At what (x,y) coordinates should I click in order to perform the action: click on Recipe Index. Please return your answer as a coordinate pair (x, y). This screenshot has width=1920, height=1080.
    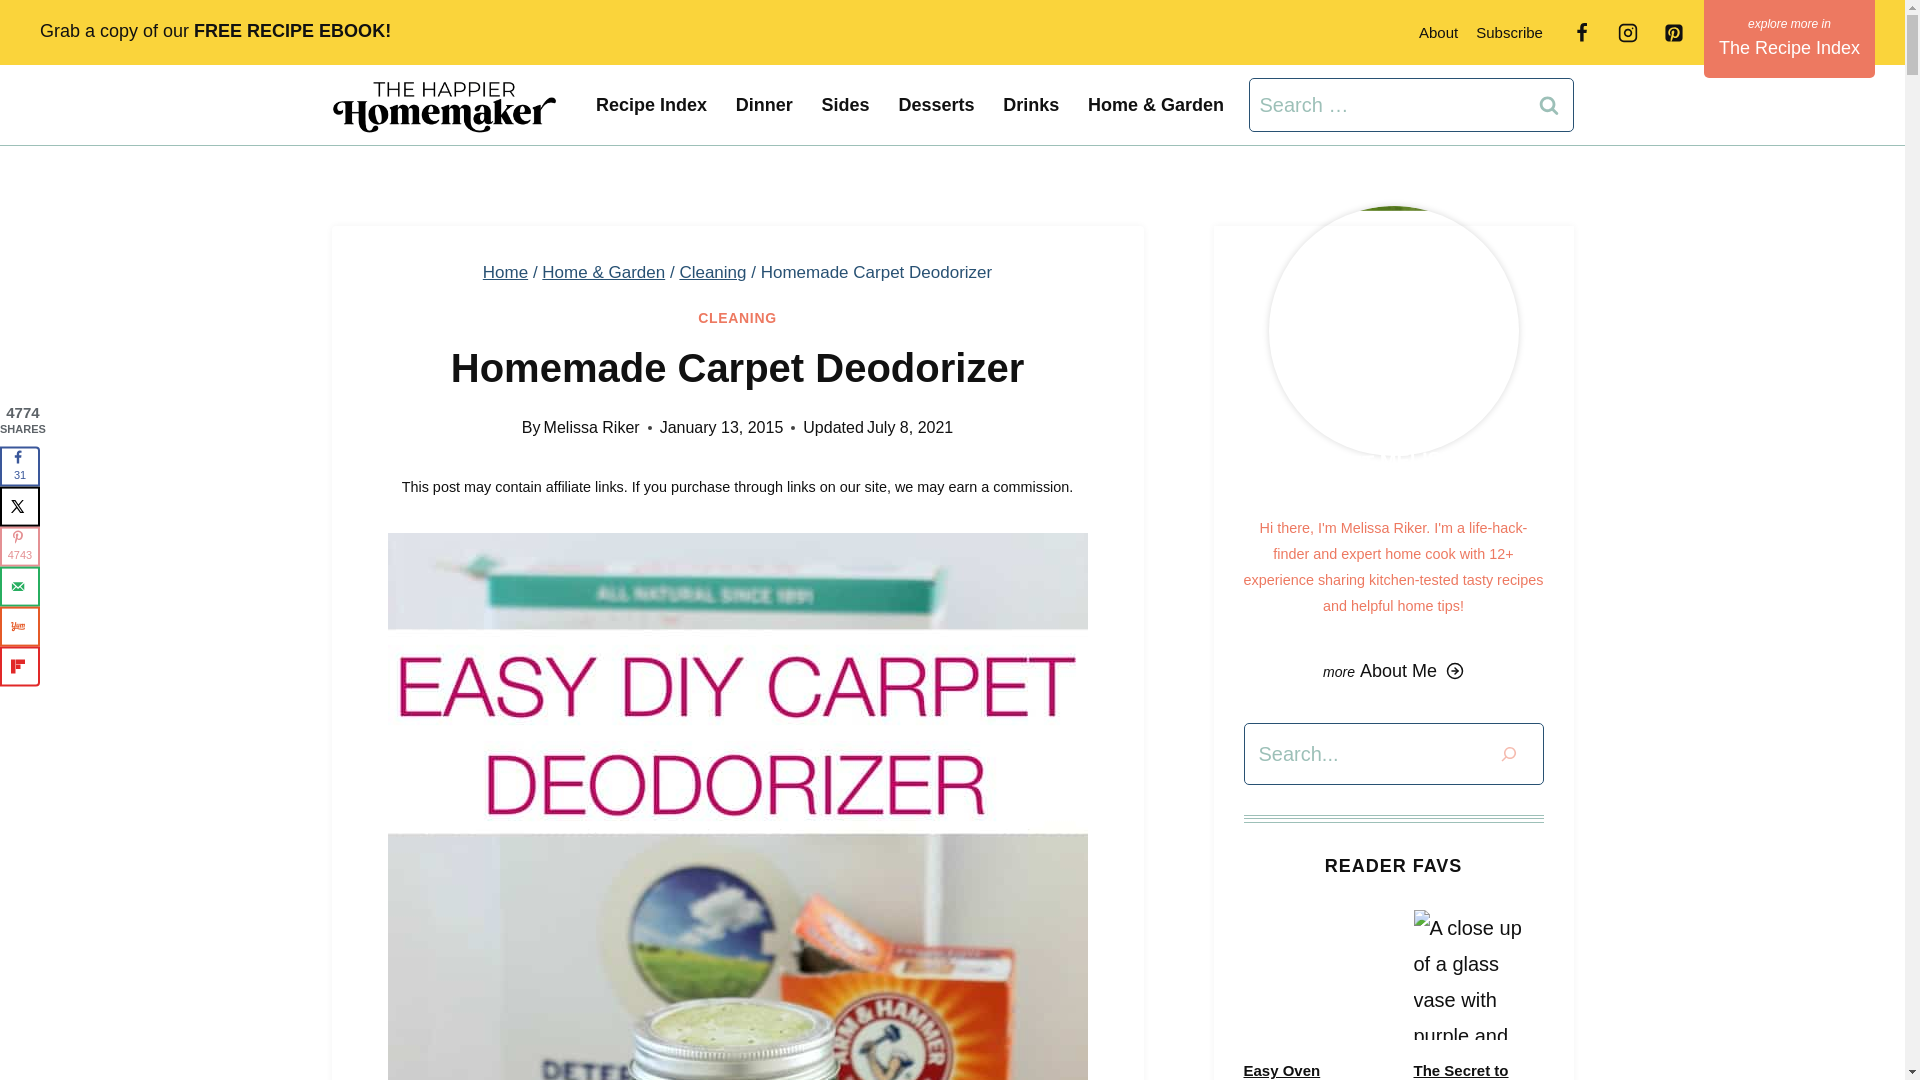
    Looking at the image, I should click on (651, 104).